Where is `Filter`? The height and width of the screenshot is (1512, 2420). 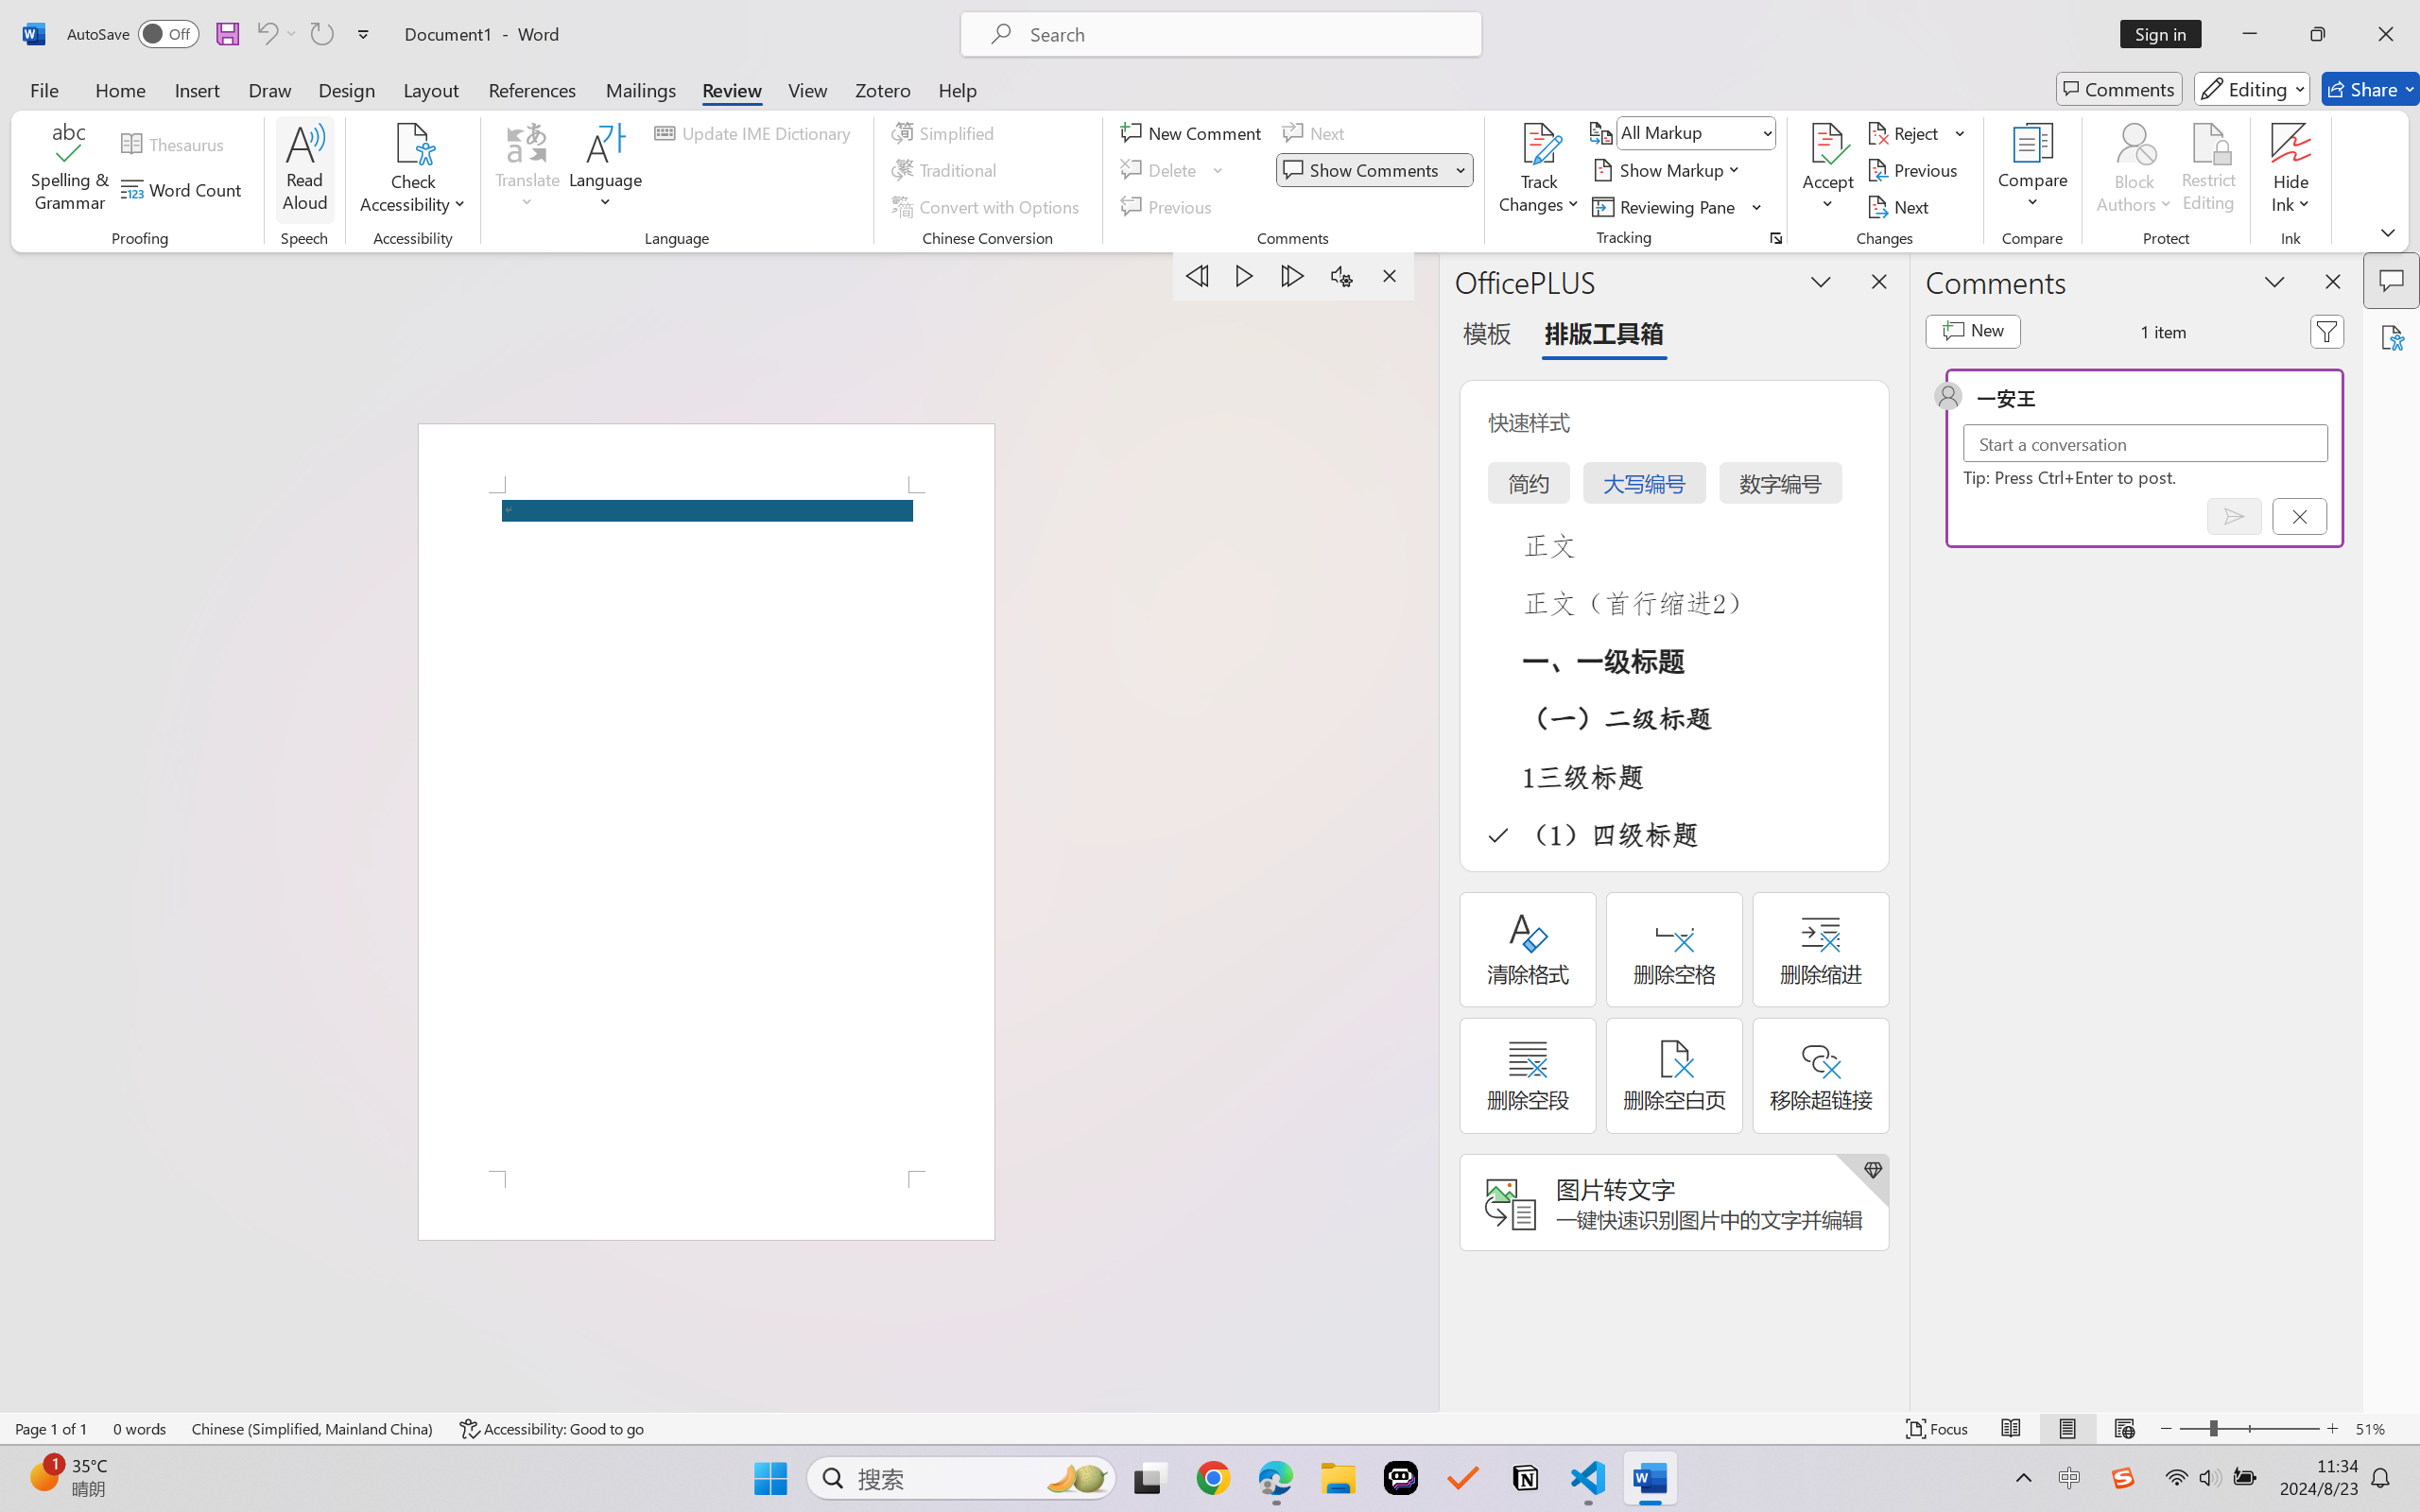 Filter is located at coordinates (2327, 331).